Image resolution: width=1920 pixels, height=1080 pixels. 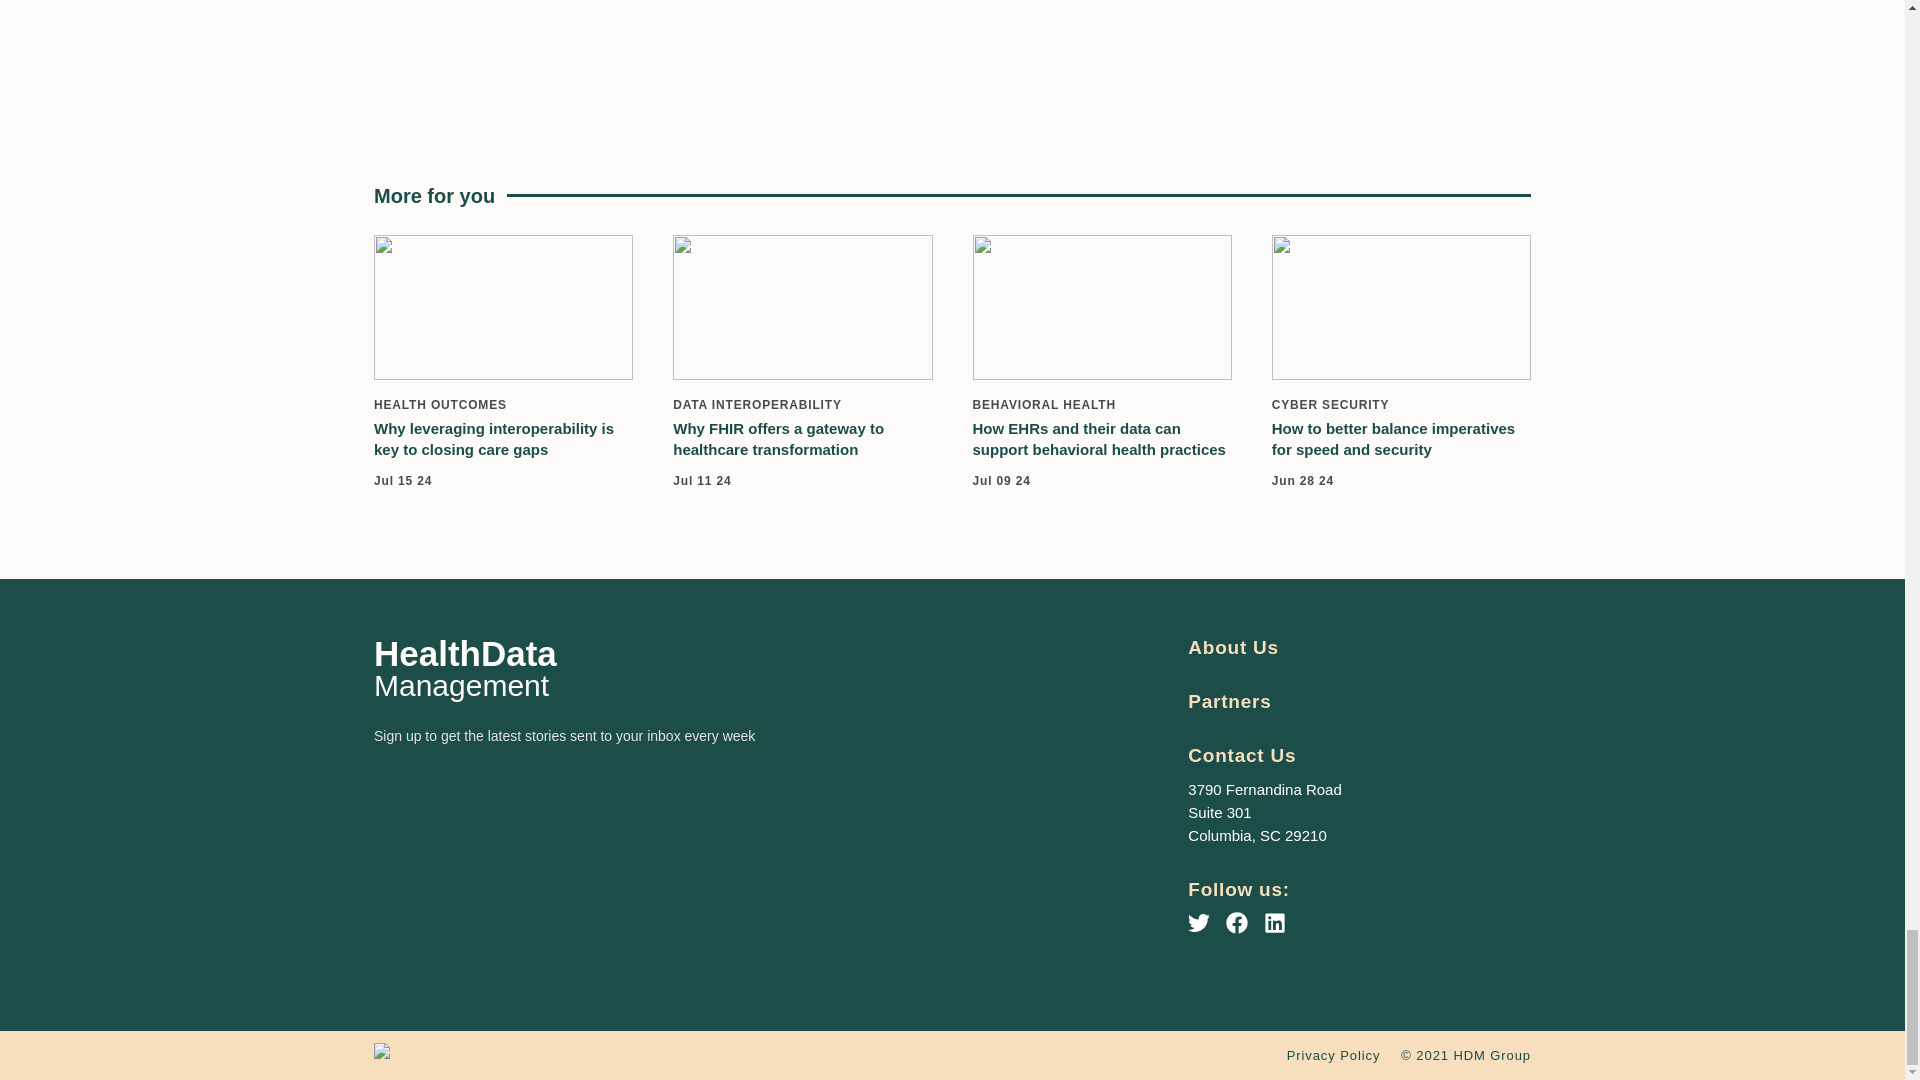 What do you see at coordinates (1392, 438) in the screenshot?
I see `How to better balance imperatives for speed and security` at bounding box center [1392, 438].